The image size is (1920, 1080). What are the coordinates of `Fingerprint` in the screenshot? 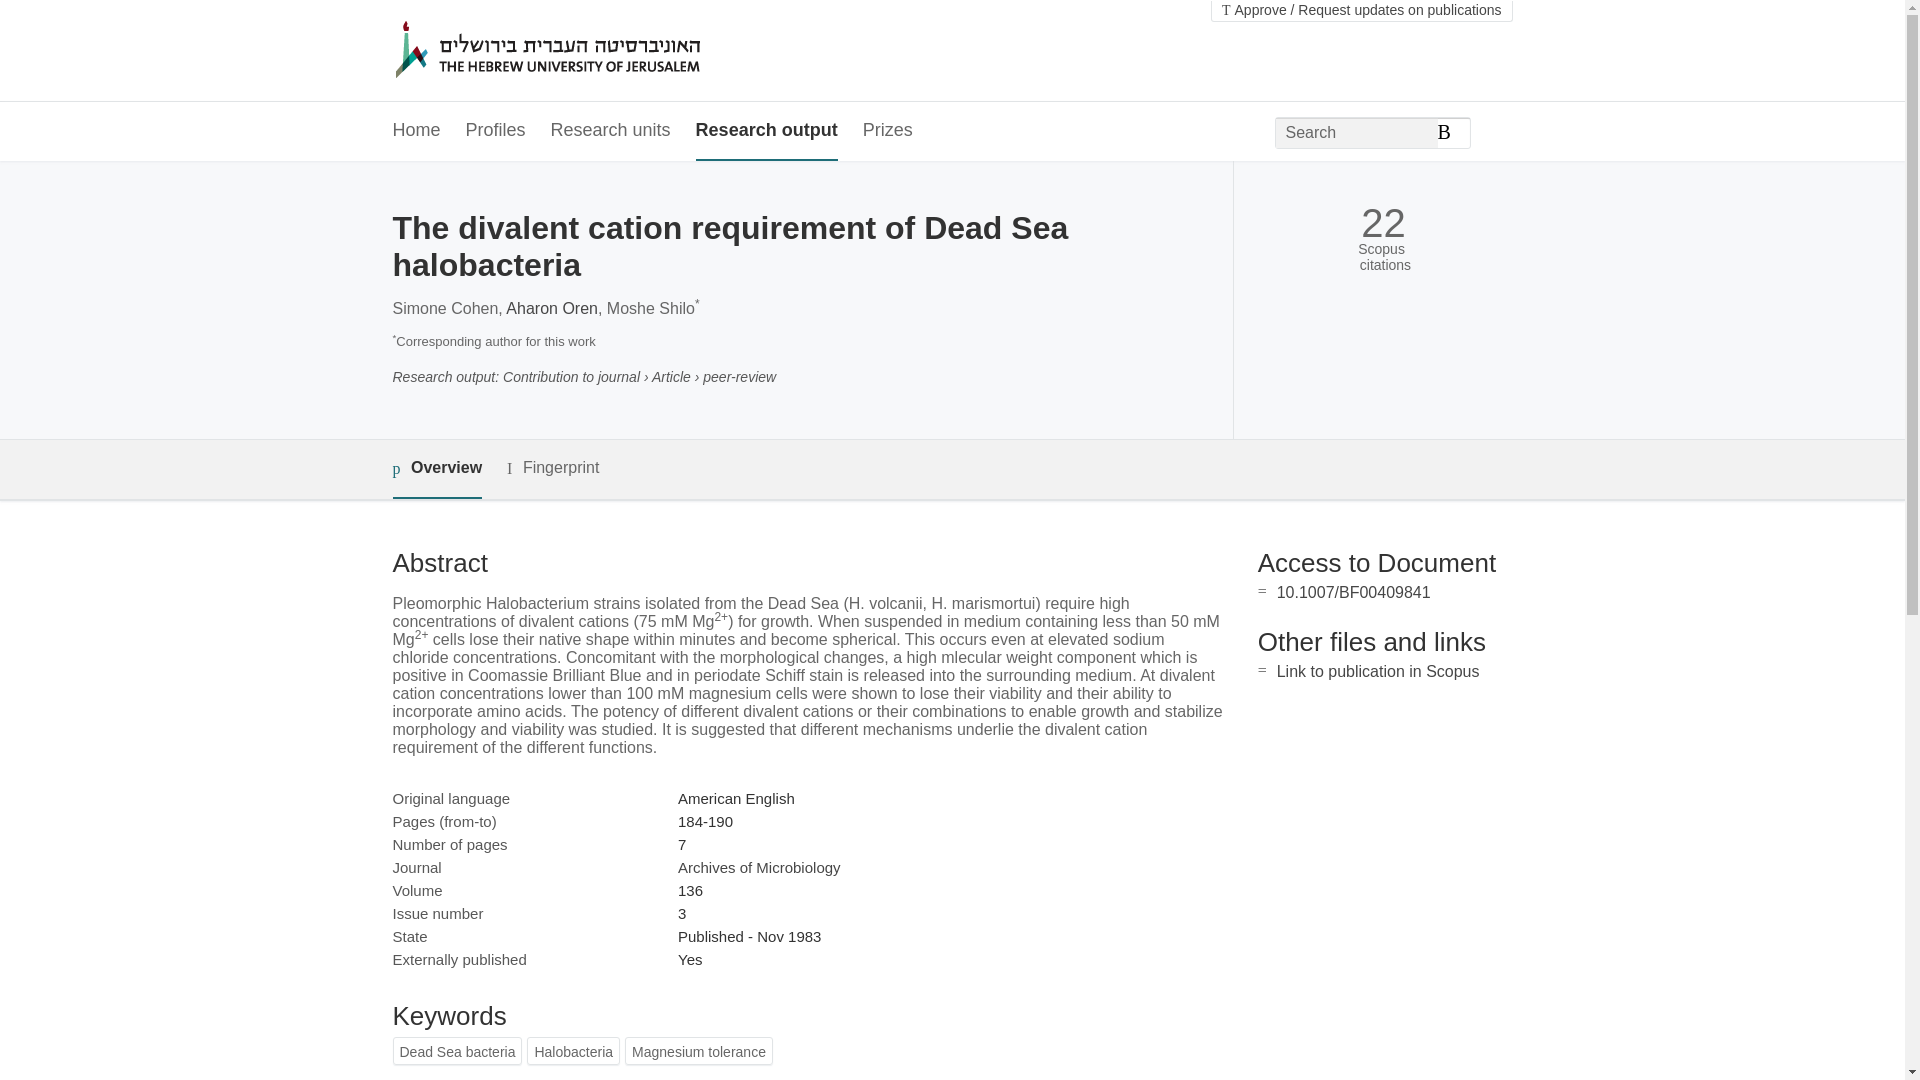 It's located at (552, 468).